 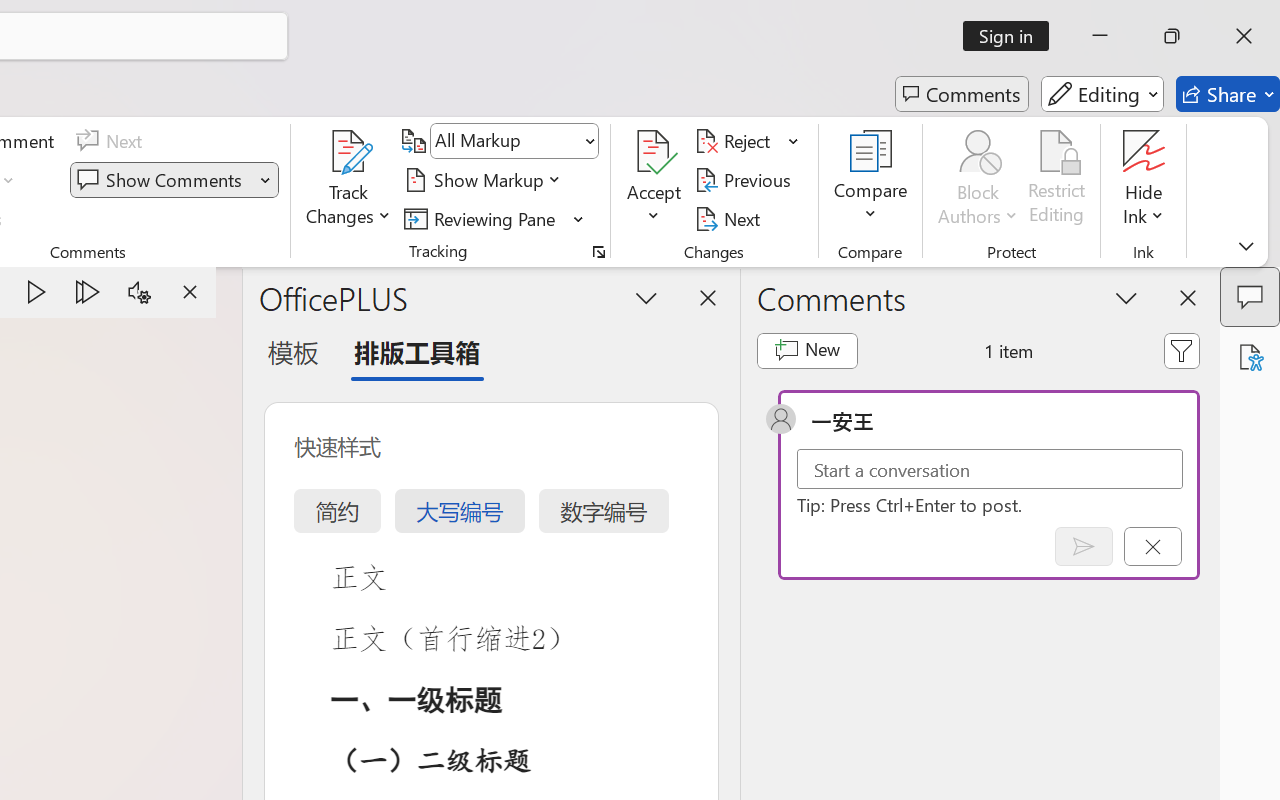 I want to click on Display for Review, so click(x=514, y=141).